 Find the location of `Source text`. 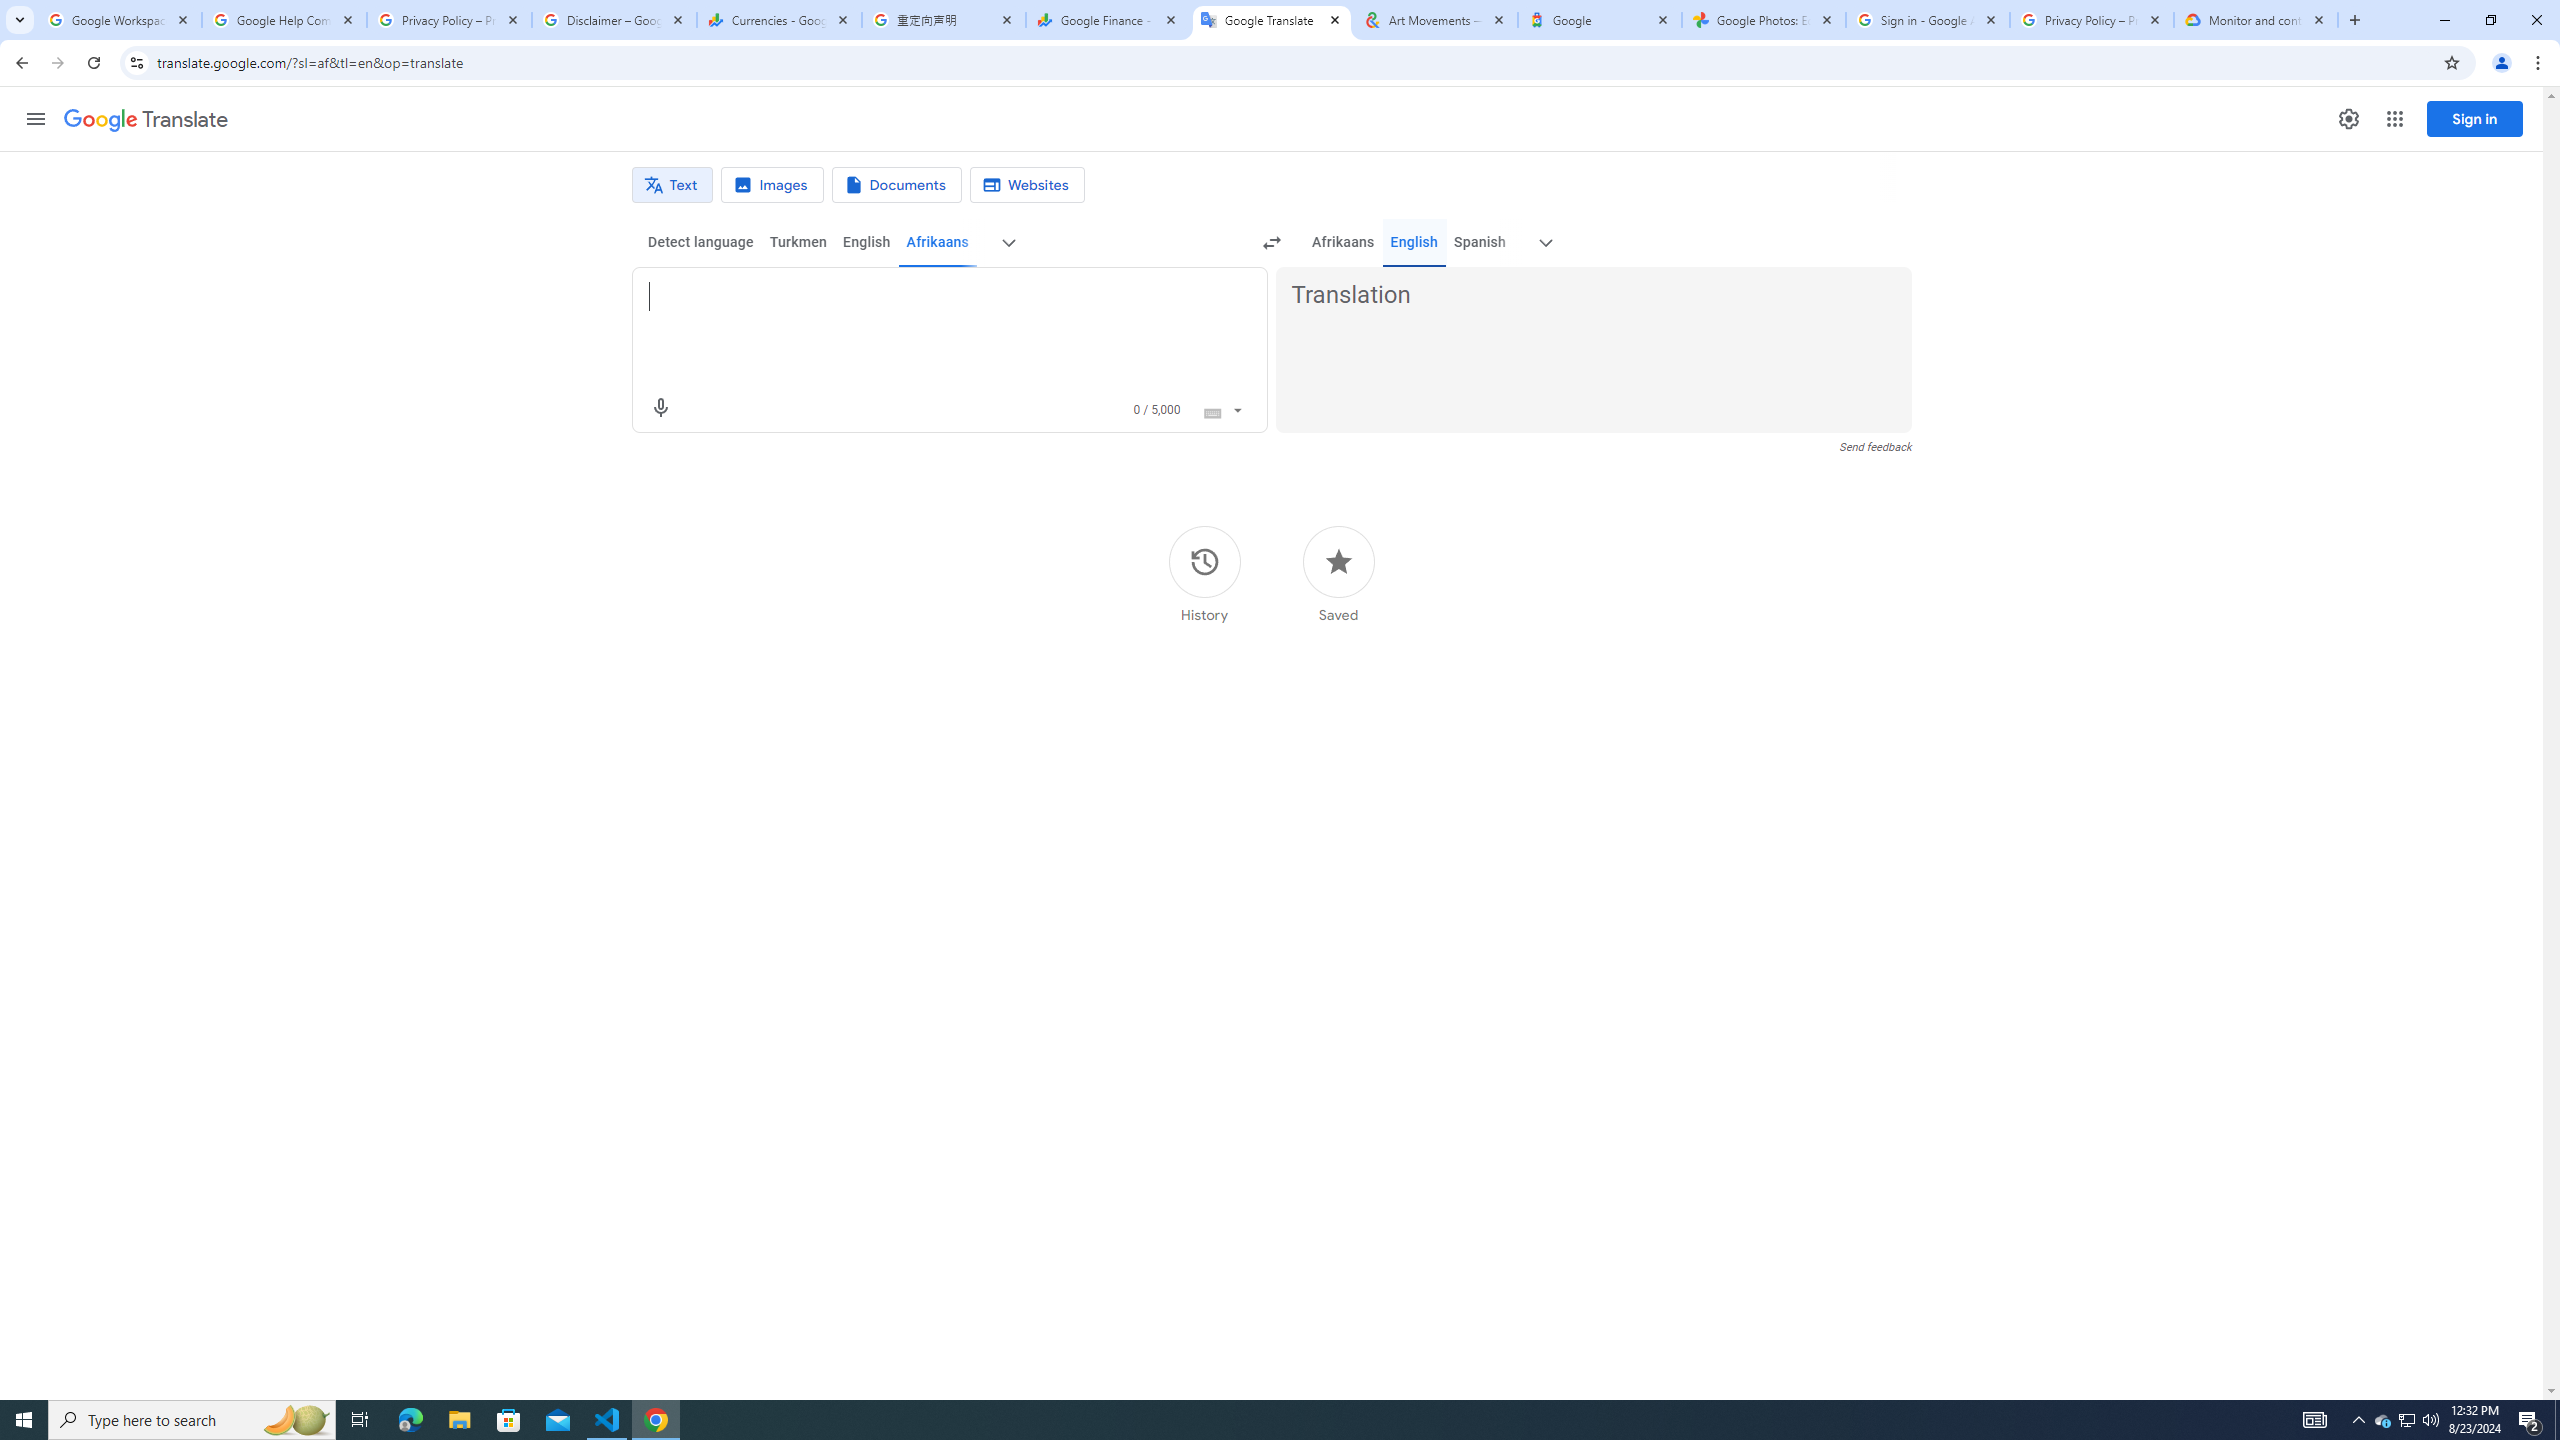

Source text is located at coordinates (932, 296).